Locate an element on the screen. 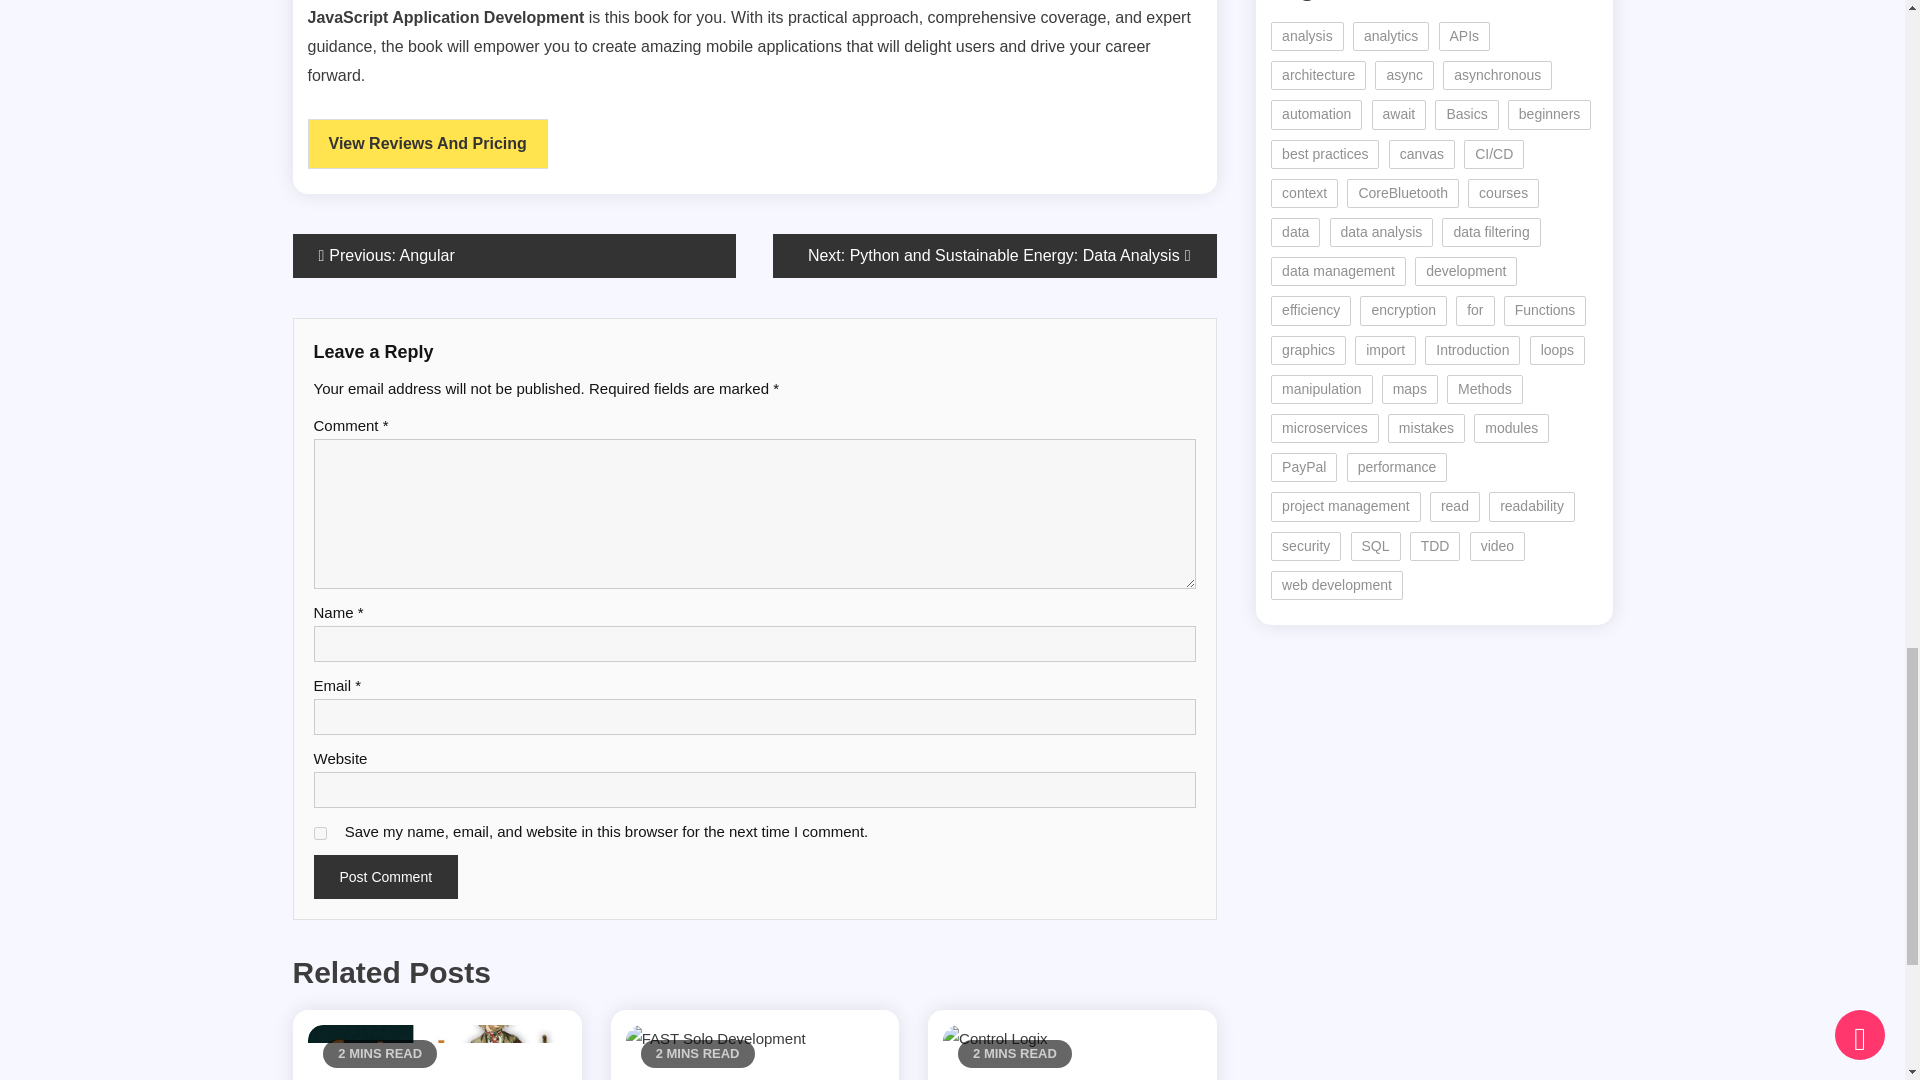 Image resolution: width=1920 pixels, height=1080 pixels. Post Comment is located at coordinates (386, 876).